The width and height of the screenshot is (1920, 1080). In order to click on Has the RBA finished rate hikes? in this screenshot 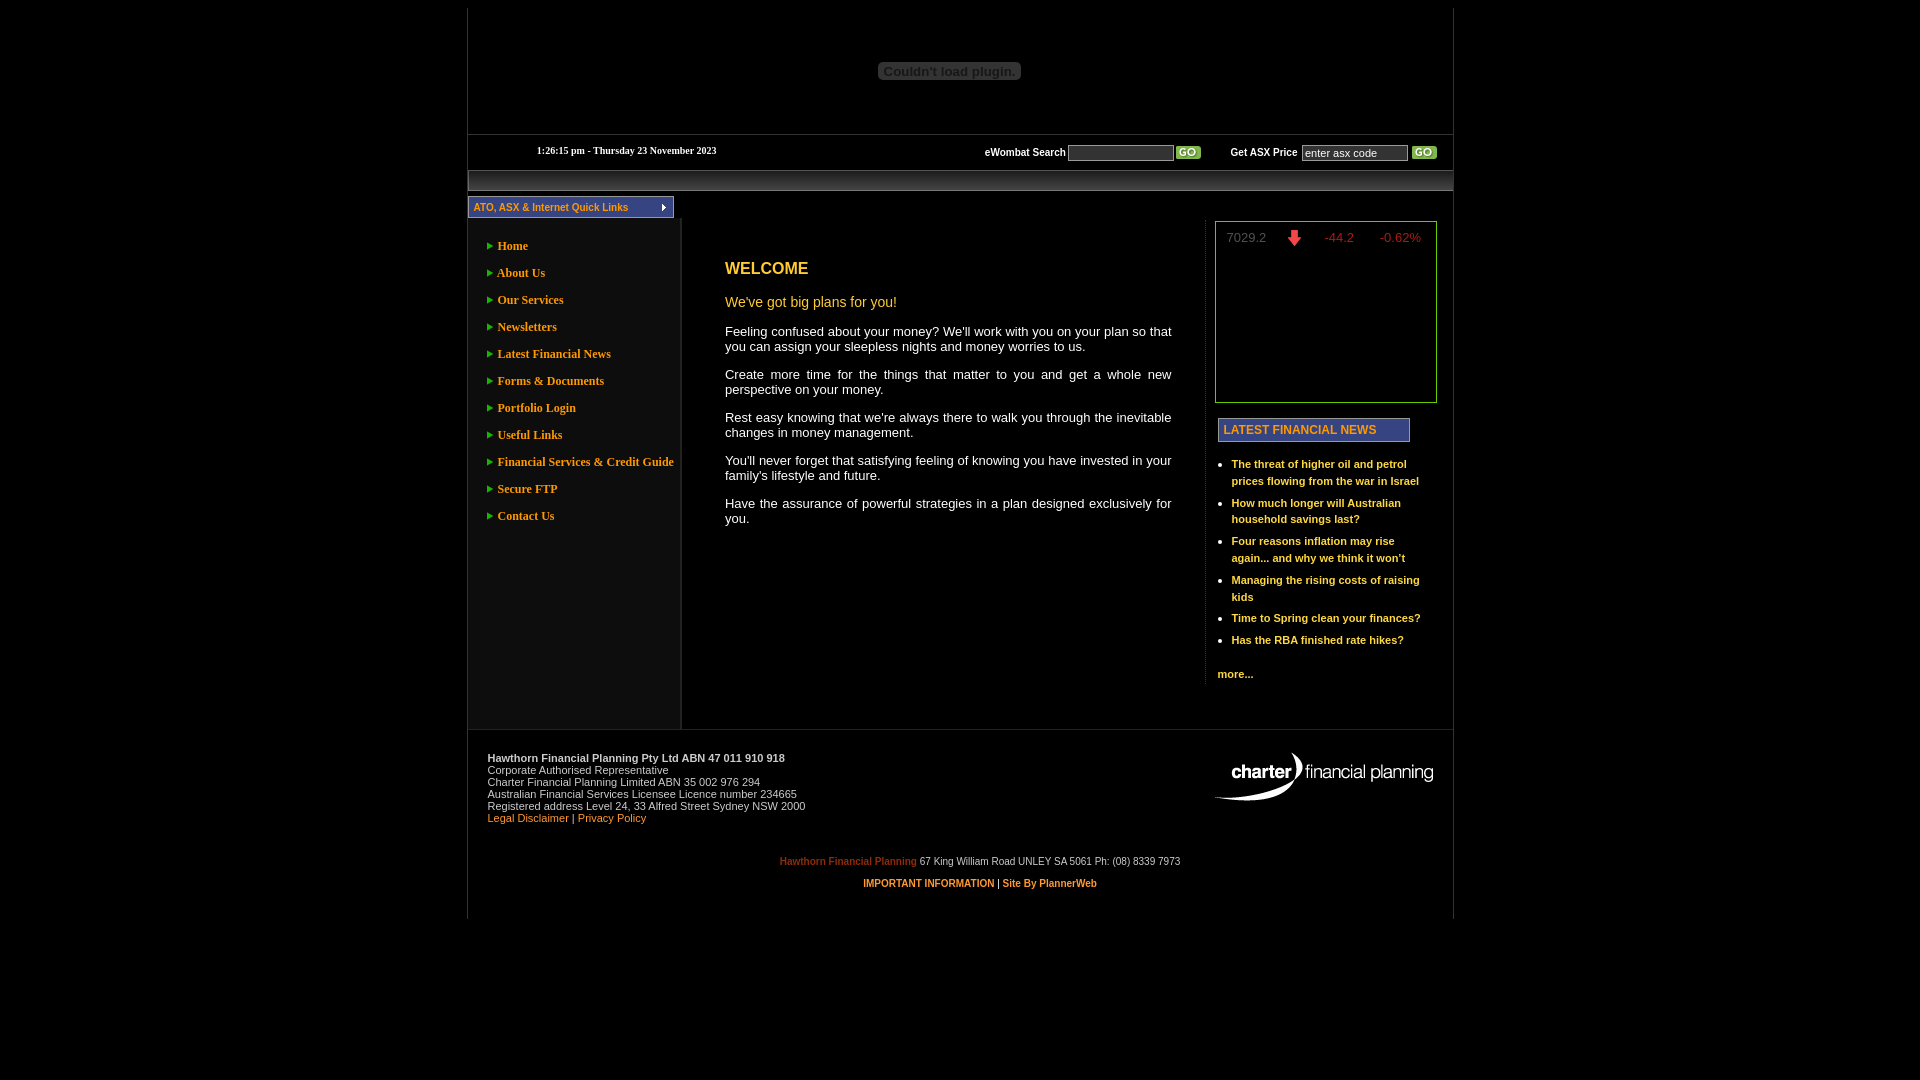, I will do `click(1318, 640)`.